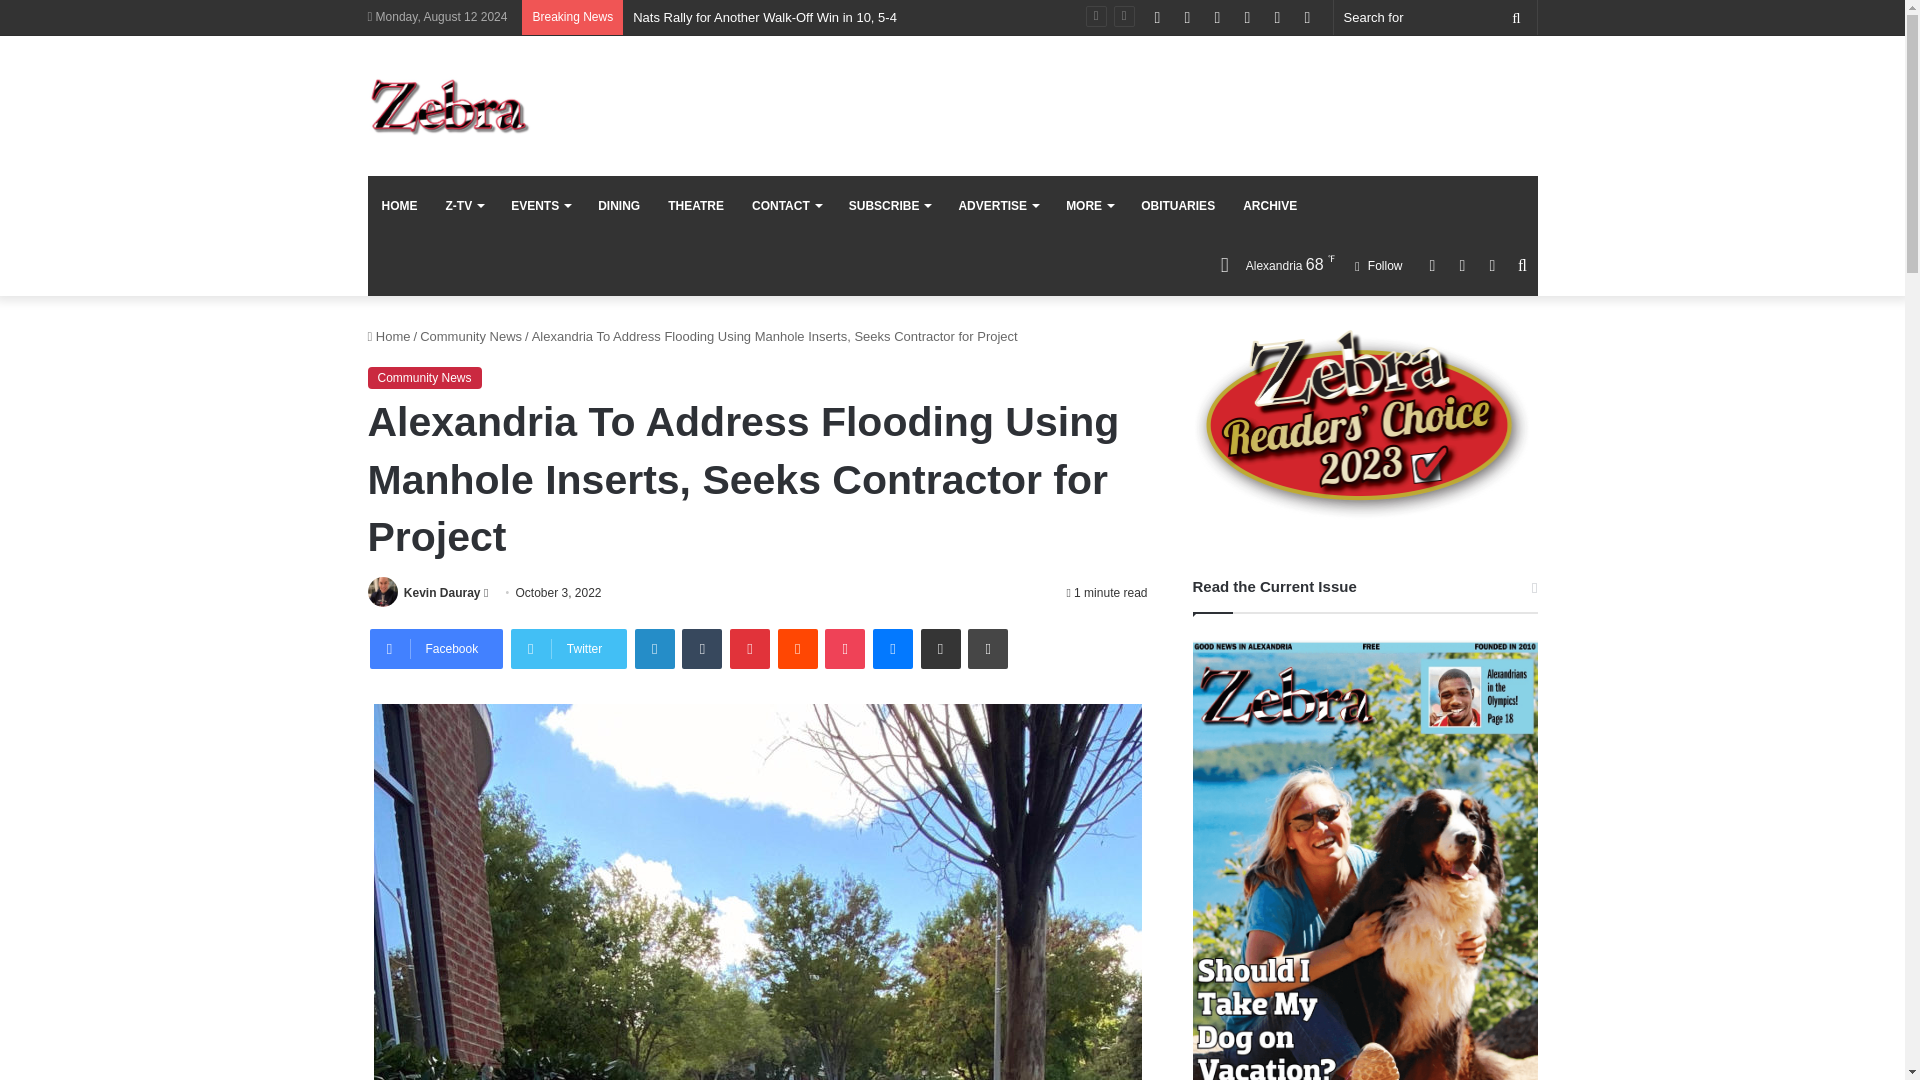 The image size is (1920, 1080). What do you see at coordinates (890, 206) in the screenshot?
I see `SUBSCRIBE` at bounding box center [890, 206].